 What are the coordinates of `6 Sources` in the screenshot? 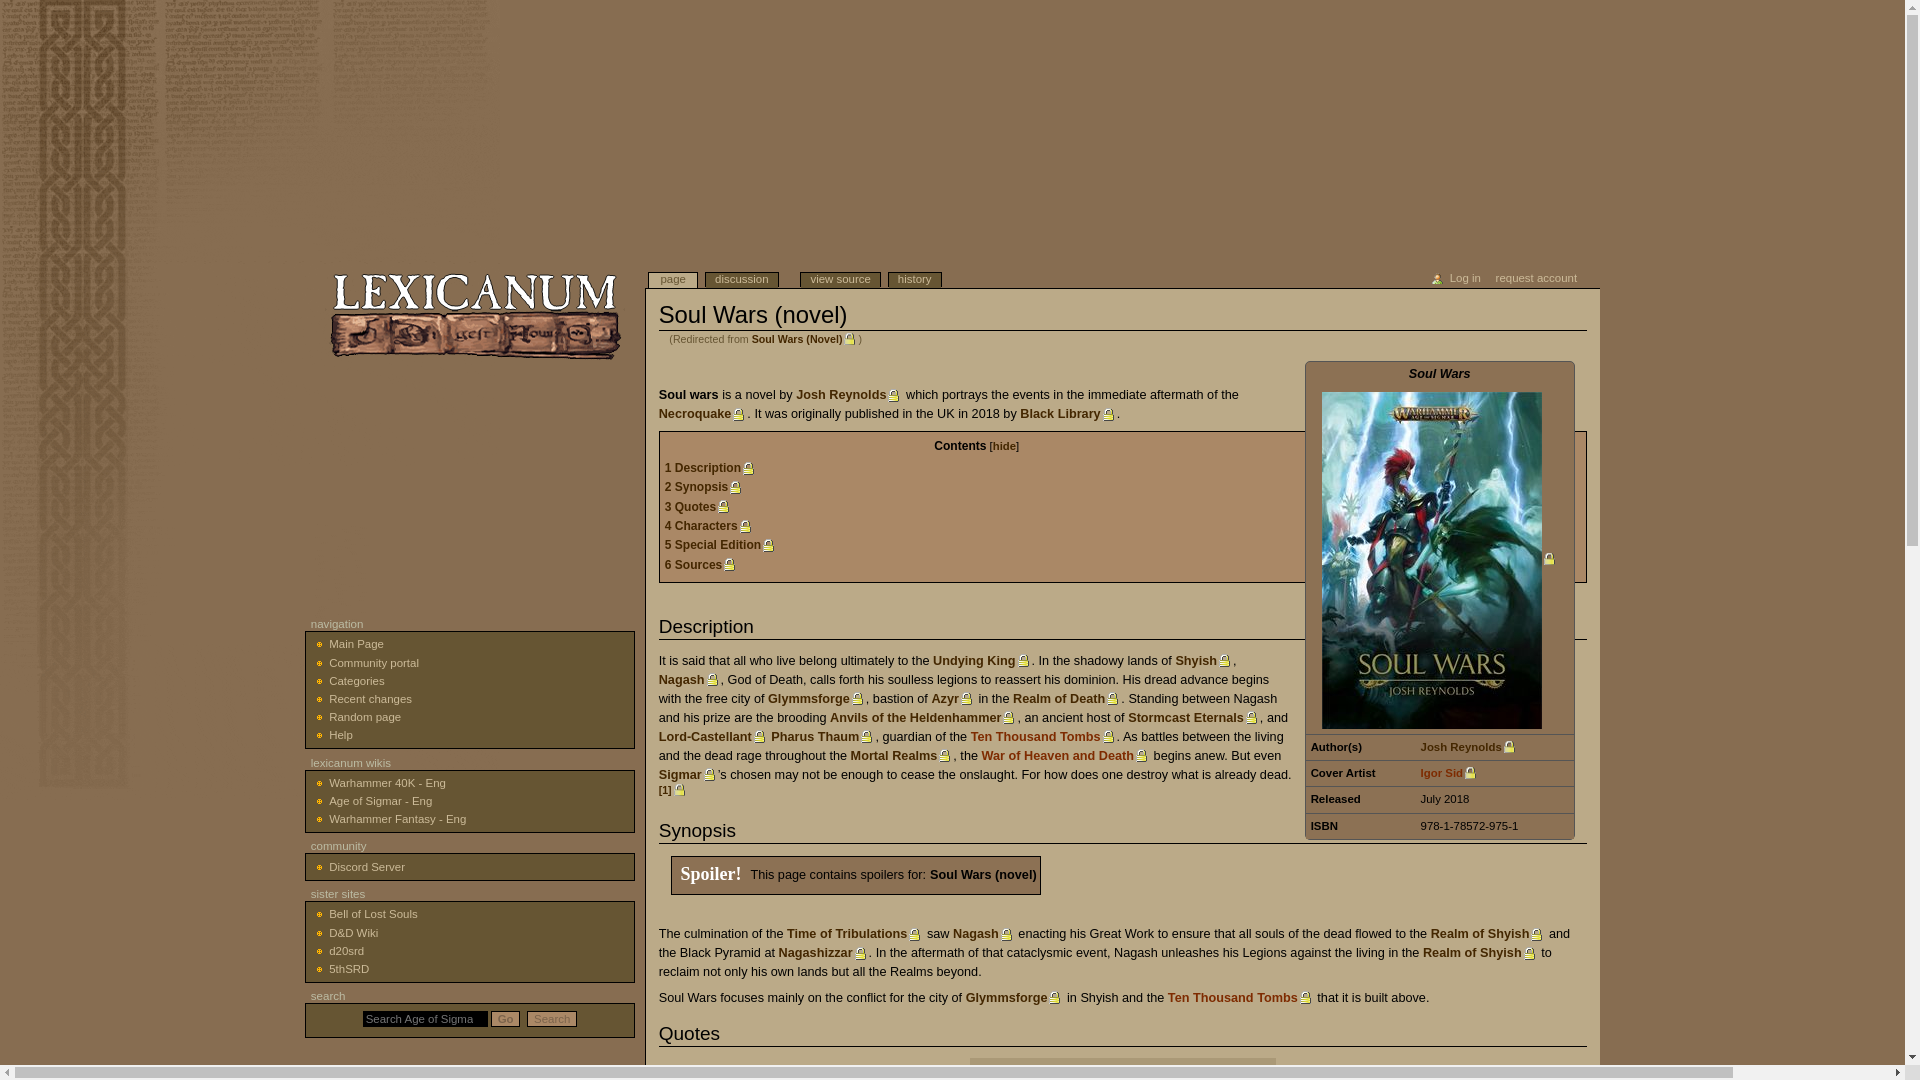 It's located at (702, 565).